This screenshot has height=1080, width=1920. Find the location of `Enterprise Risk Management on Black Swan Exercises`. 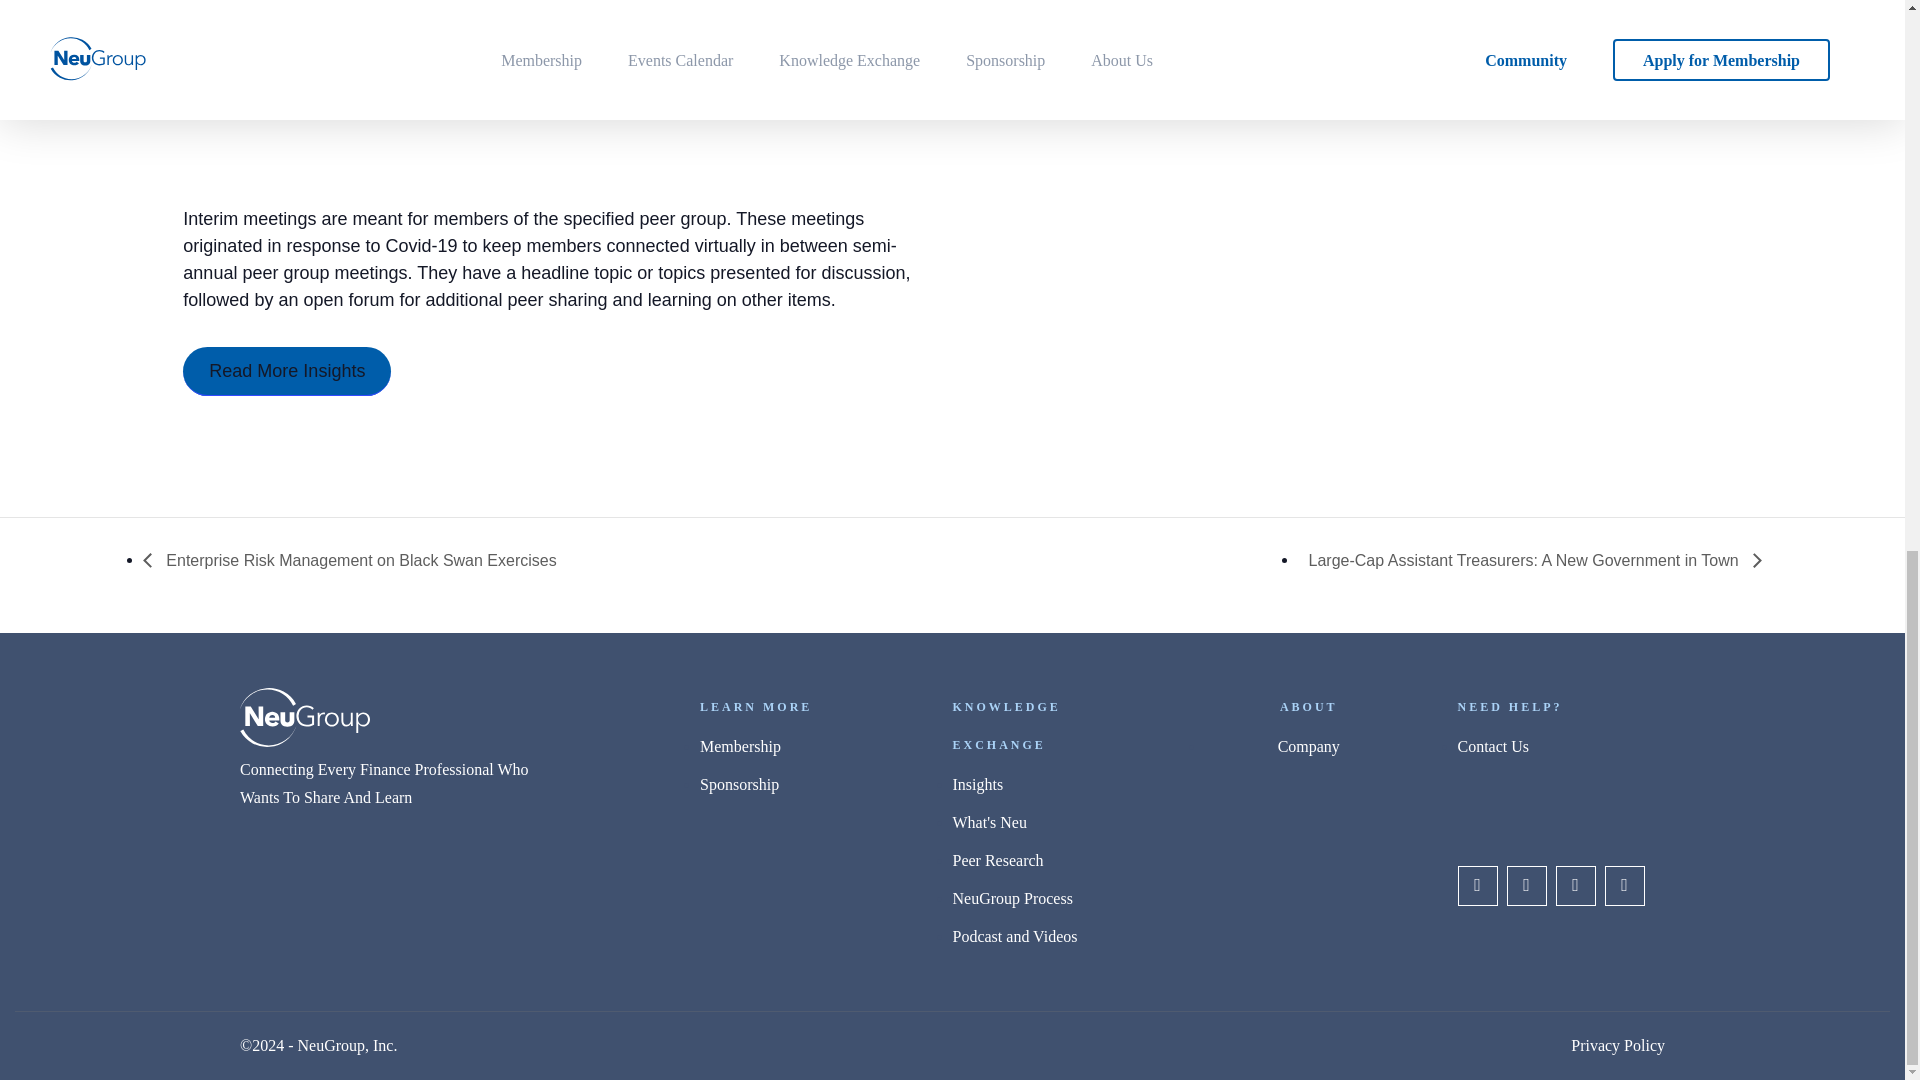

Enterprise Risk Management on Black Swan Exercises is located at coordinates (355, 560).